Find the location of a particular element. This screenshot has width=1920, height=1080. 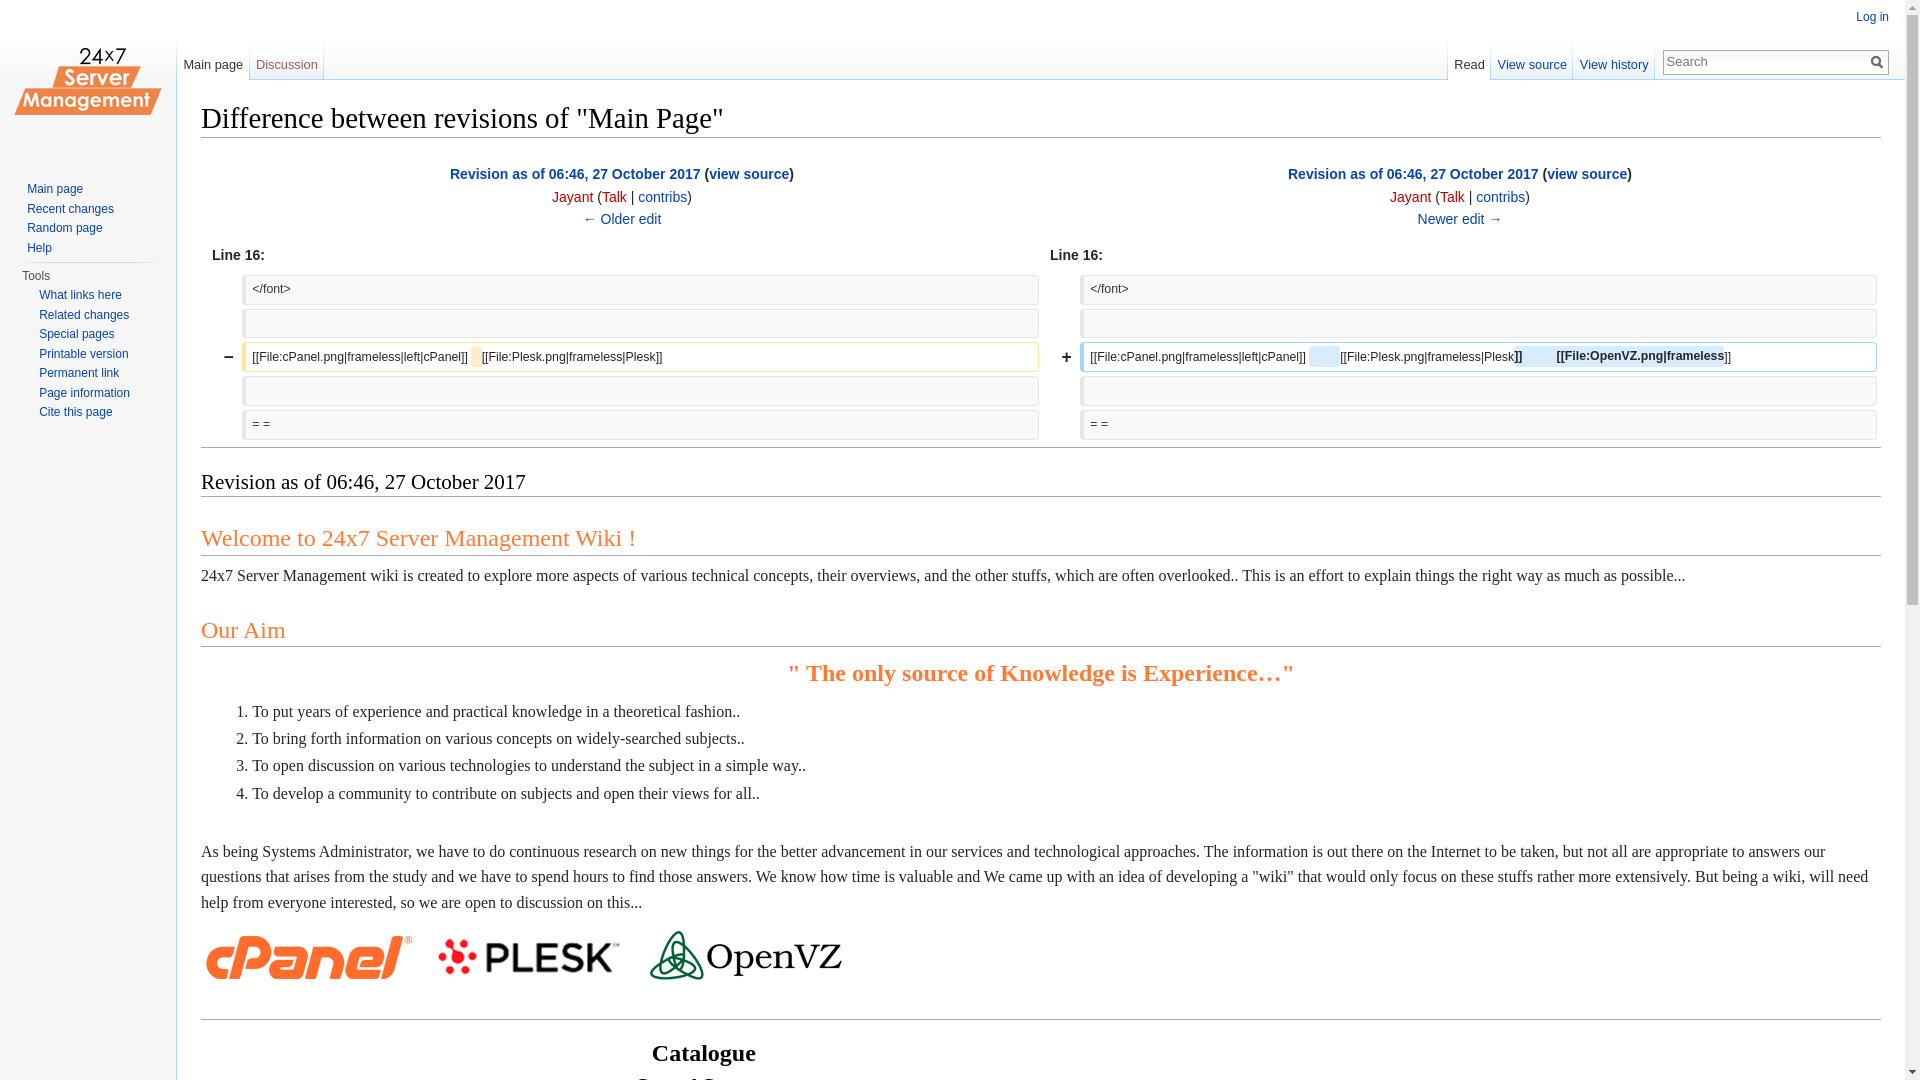

Revision as of 06:46, 27 October 2017 is located at coordinates (576, 174).